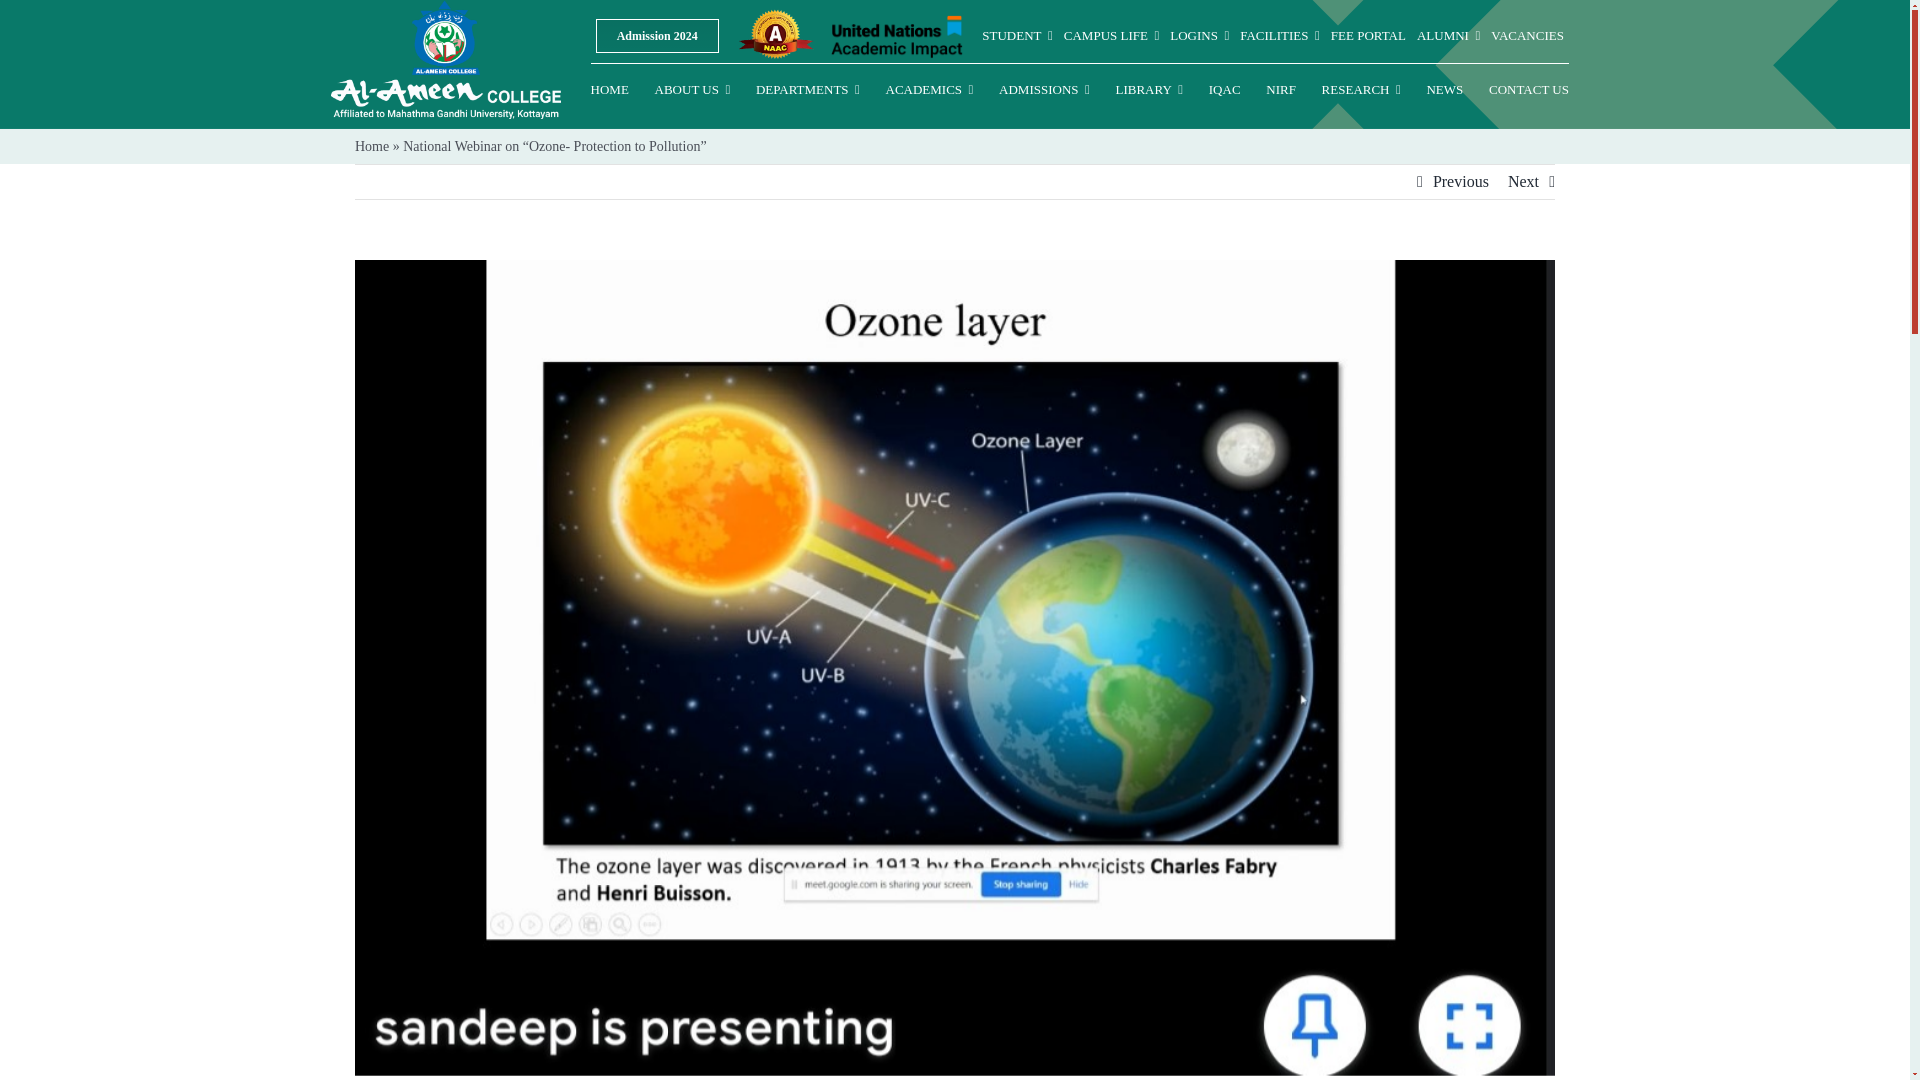 The height and width of the screenshot is (1080, 1920). What do you see at coordinates (1111, 35) in the screenshot?
I see `CAMPUS LIFE` at bounding box center [1111, 35].